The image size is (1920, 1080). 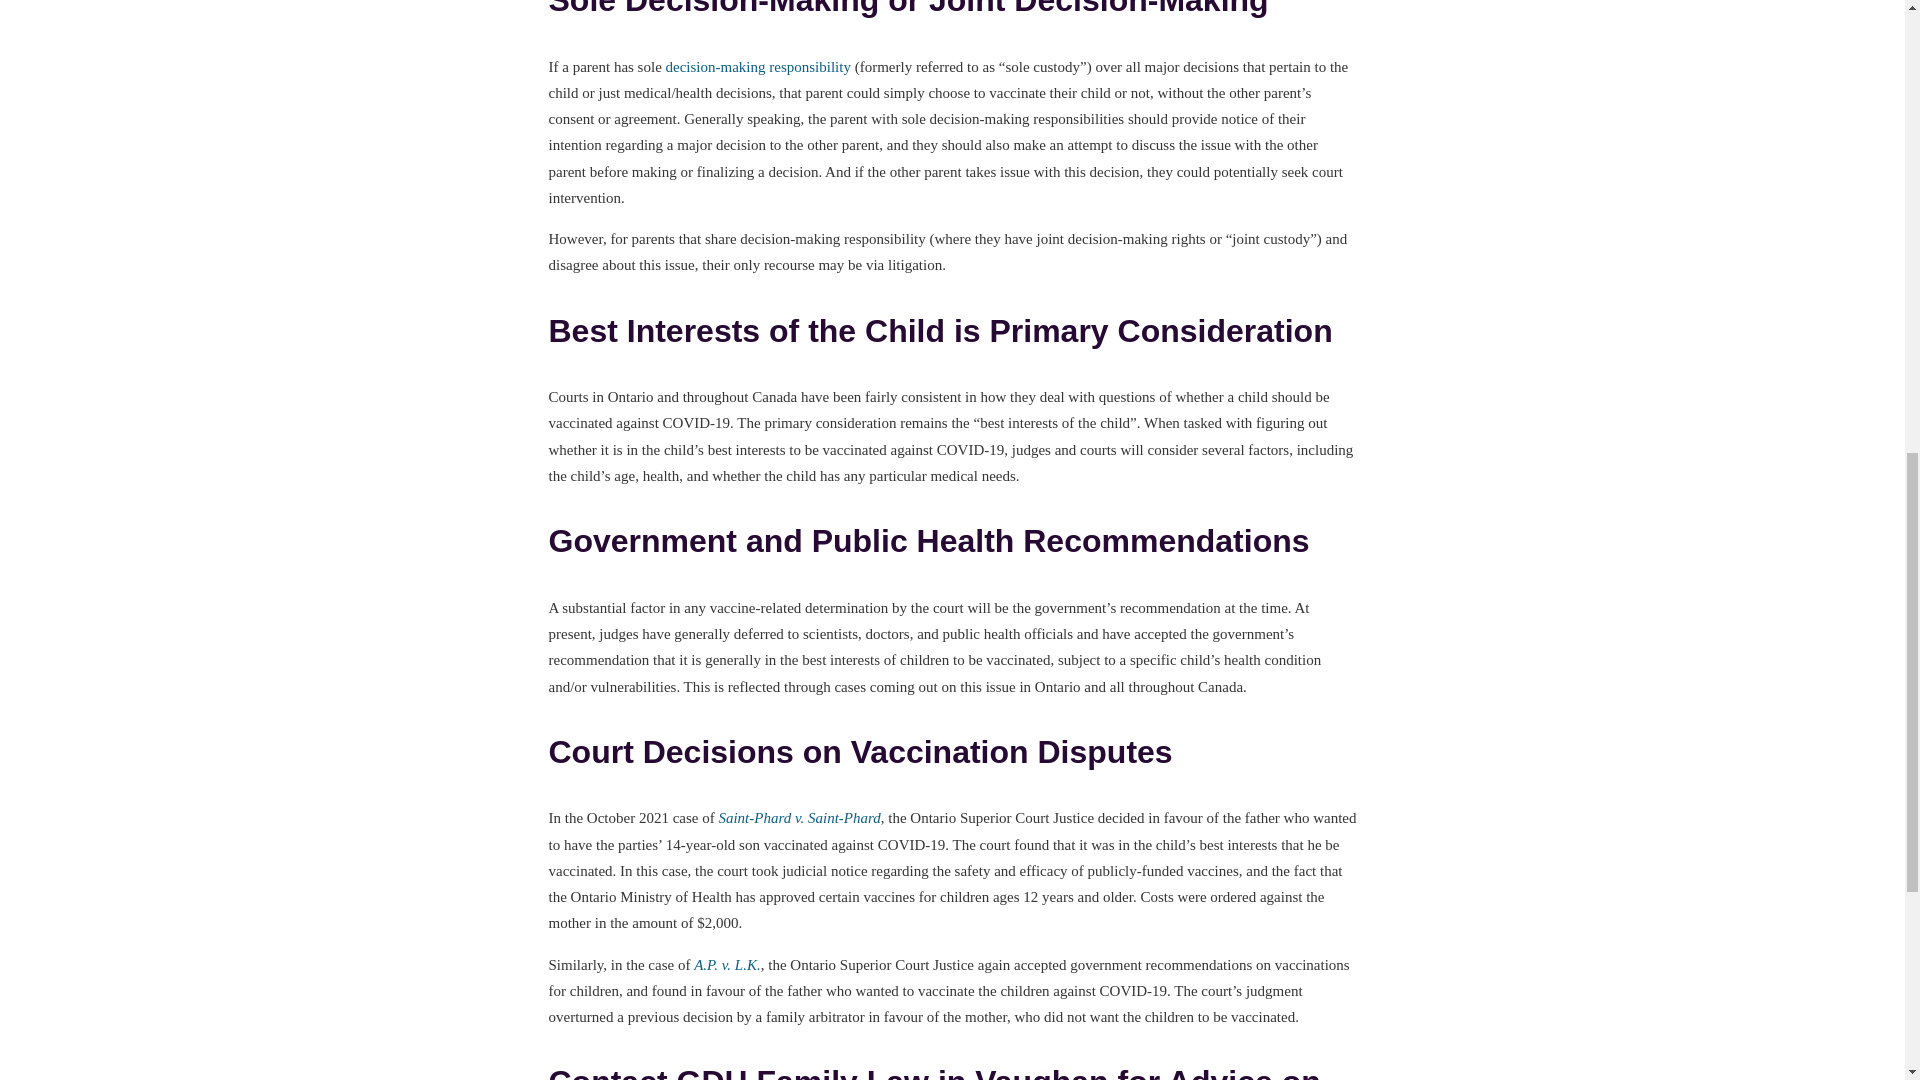 I want to click on A.P. v. L.K., so click(x=726, y=964).